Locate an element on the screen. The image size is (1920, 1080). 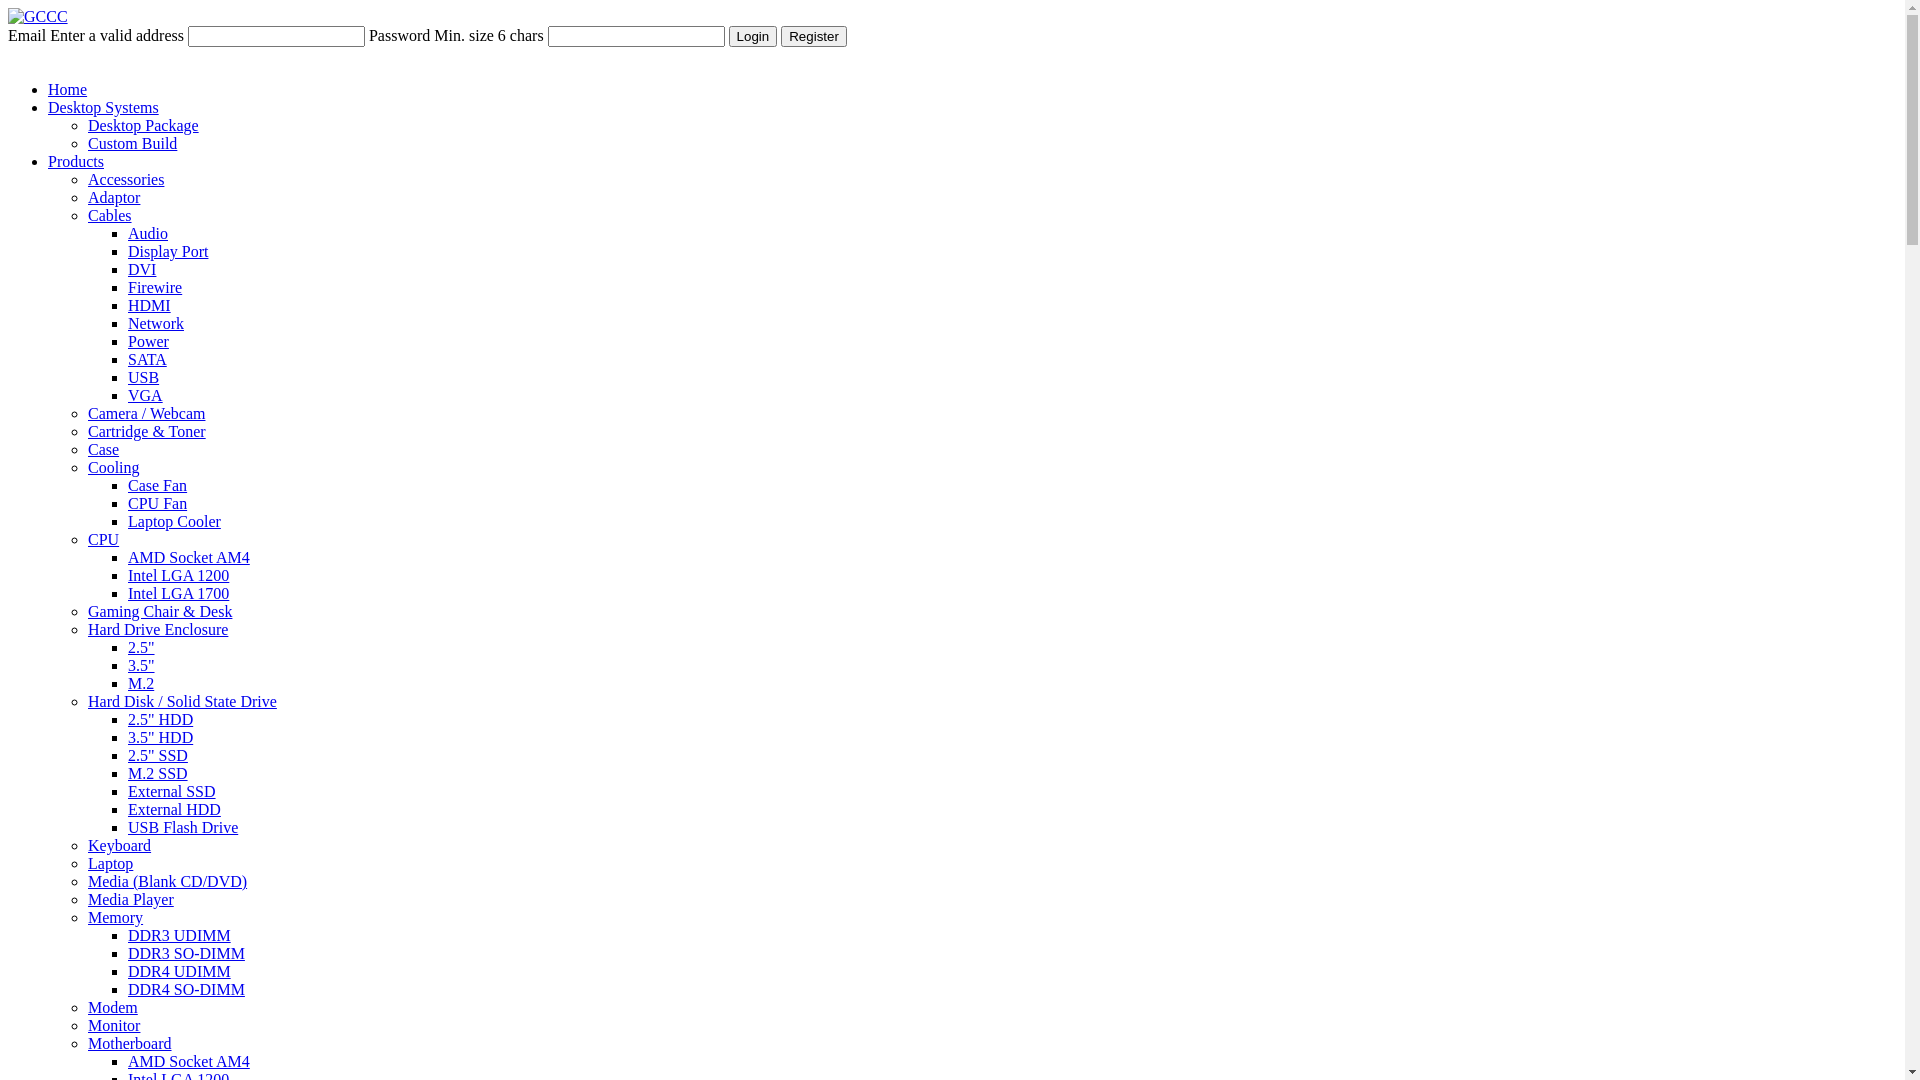
External SSD is located at coordinates (172, 792).